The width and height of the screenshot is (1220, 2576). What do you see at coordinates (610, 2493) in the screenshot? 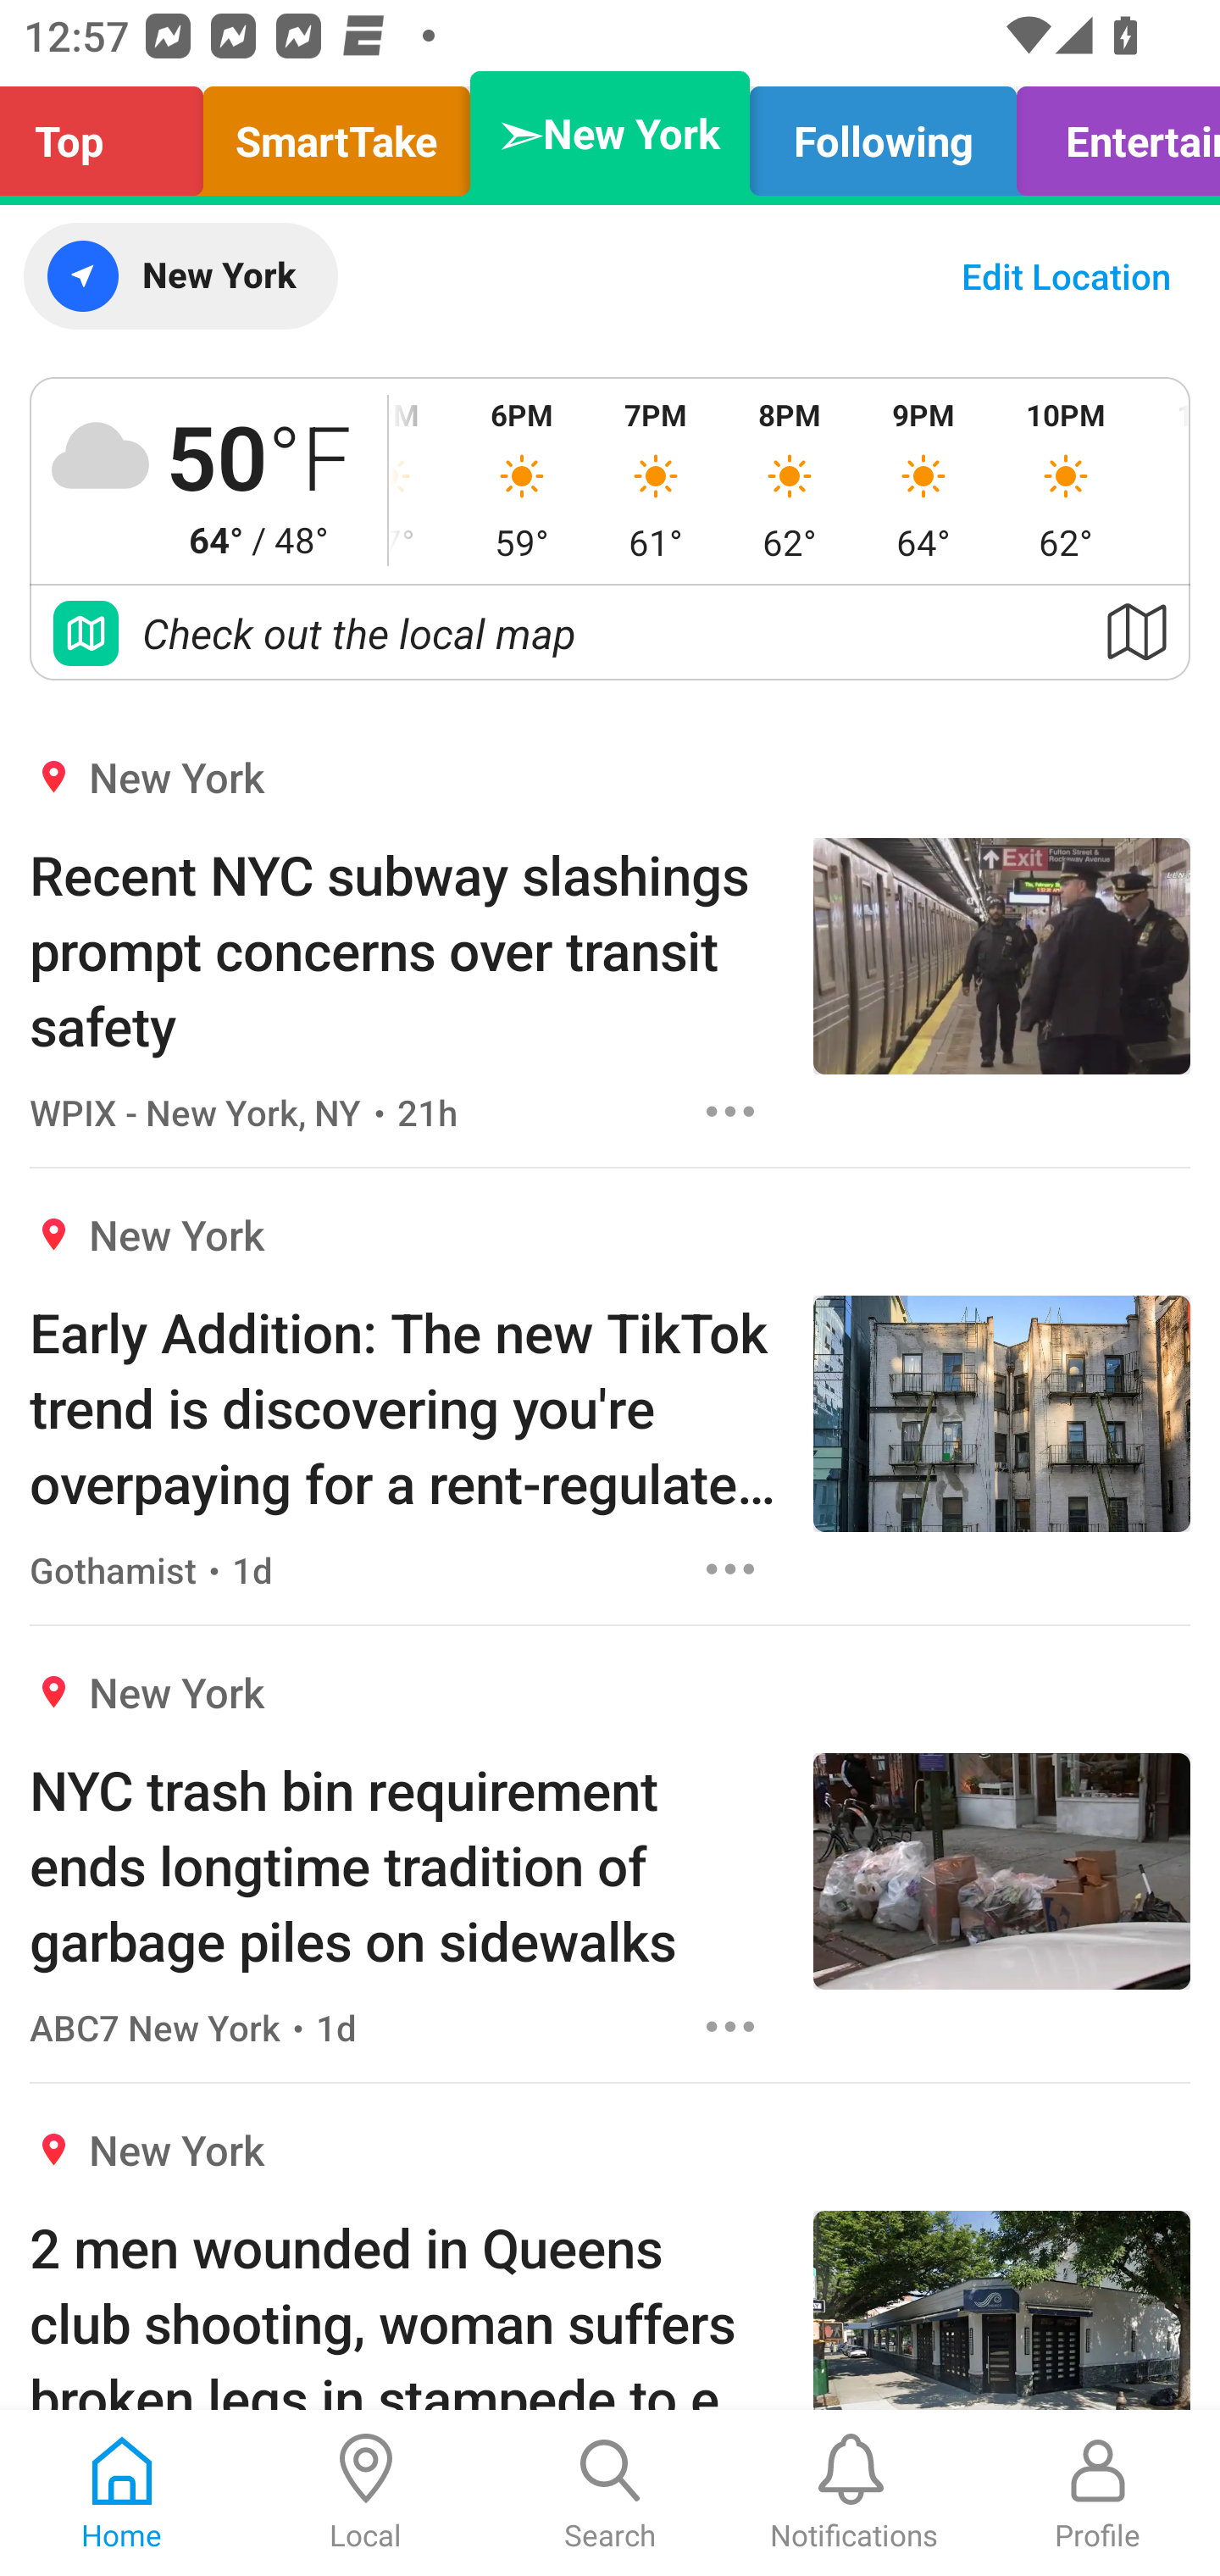
I see `Search` at bounding box center [610, 2493].